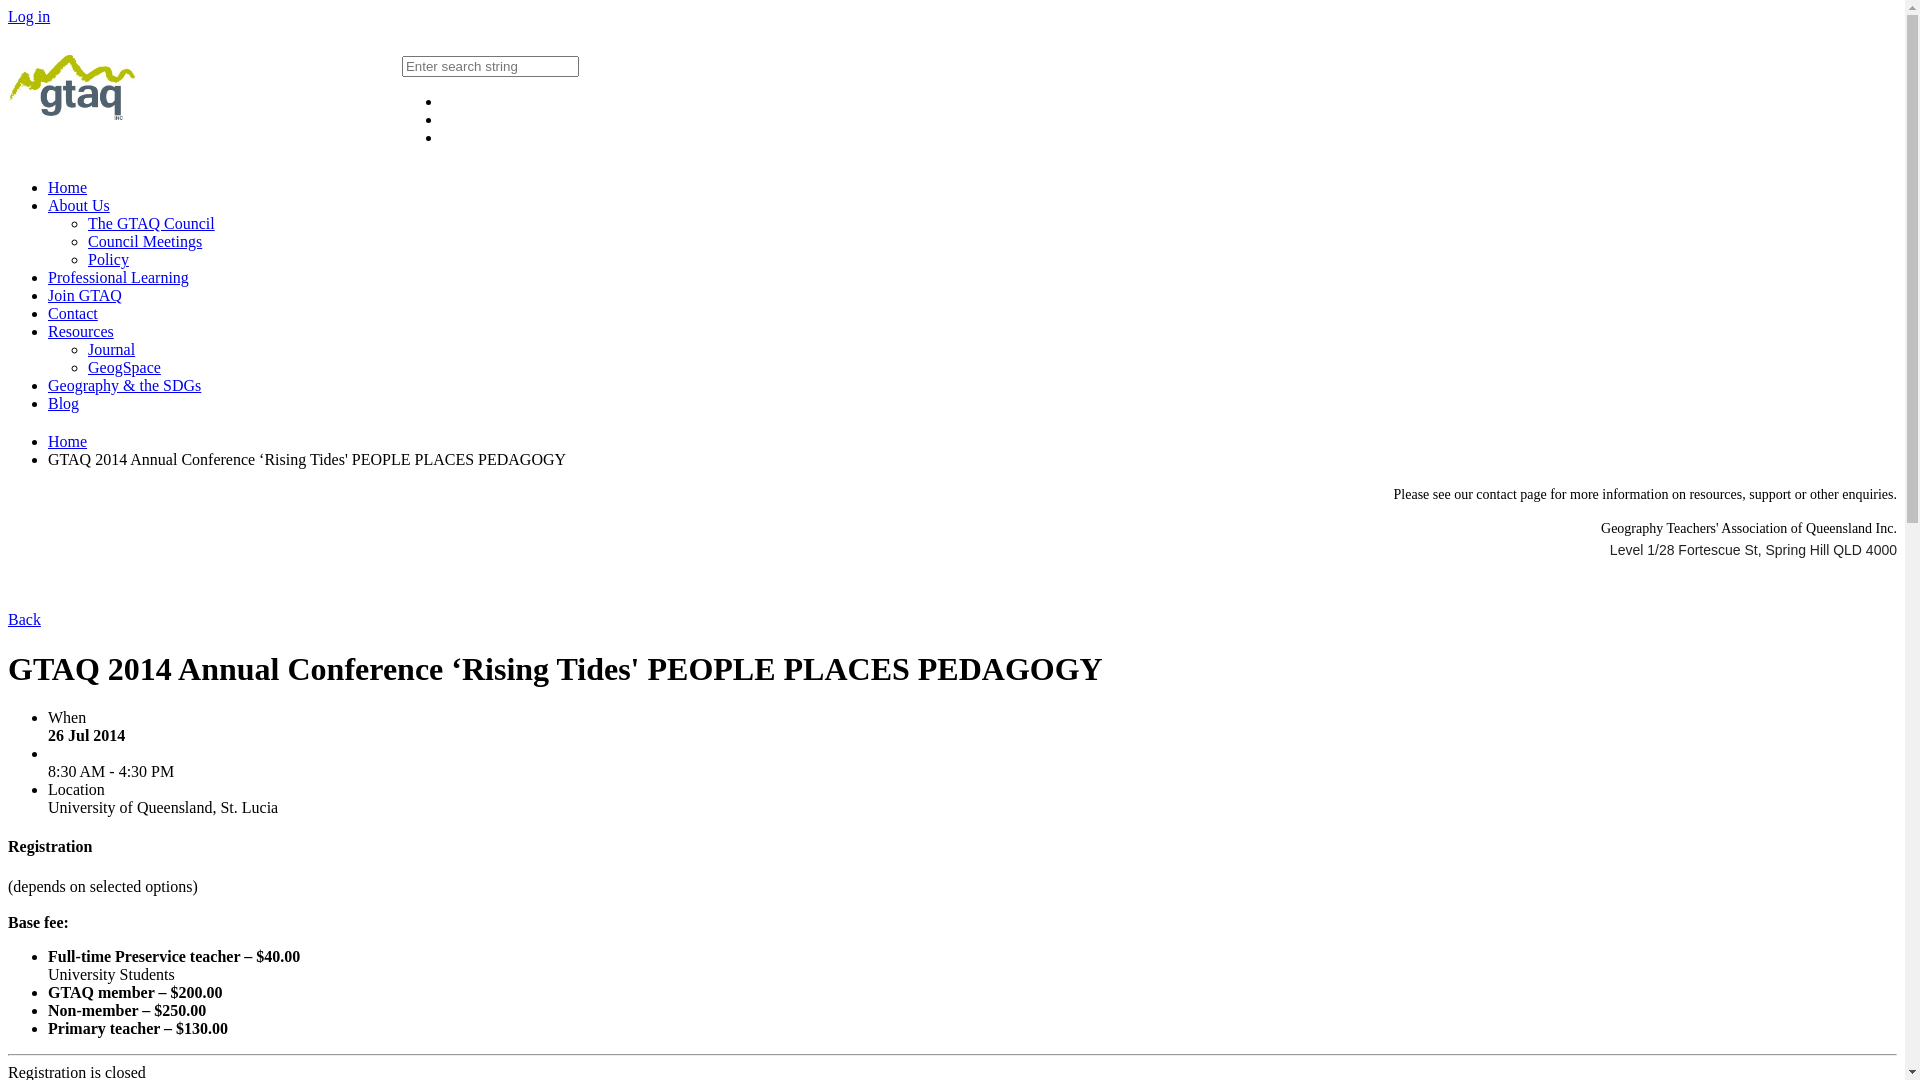 This screenshot has height=1080, width=1920. What do you see at coordinates (68, 442) in the screenshot?
I see `Home` at bounding box center [68, 442].